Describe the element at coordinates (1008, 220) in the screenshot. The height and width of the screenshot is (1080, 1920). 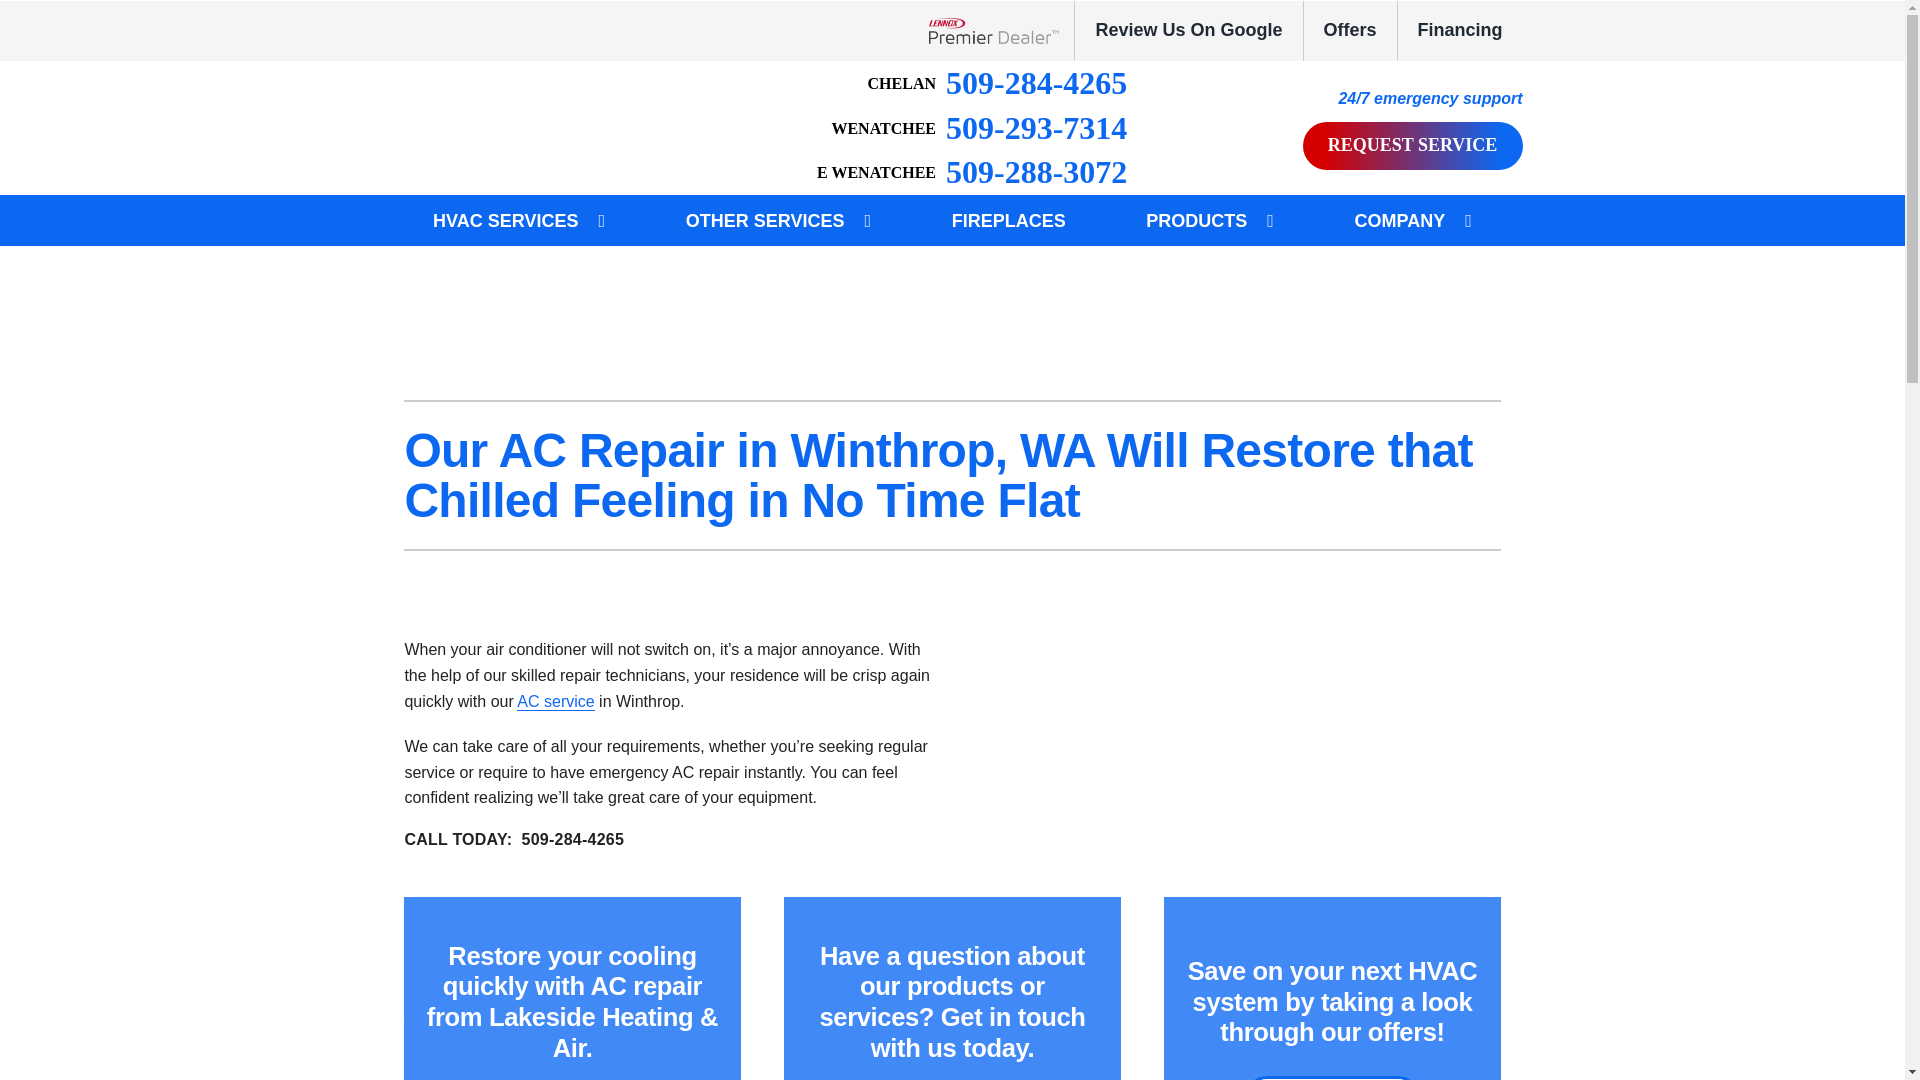
I see `FIREPLACES` at that location.